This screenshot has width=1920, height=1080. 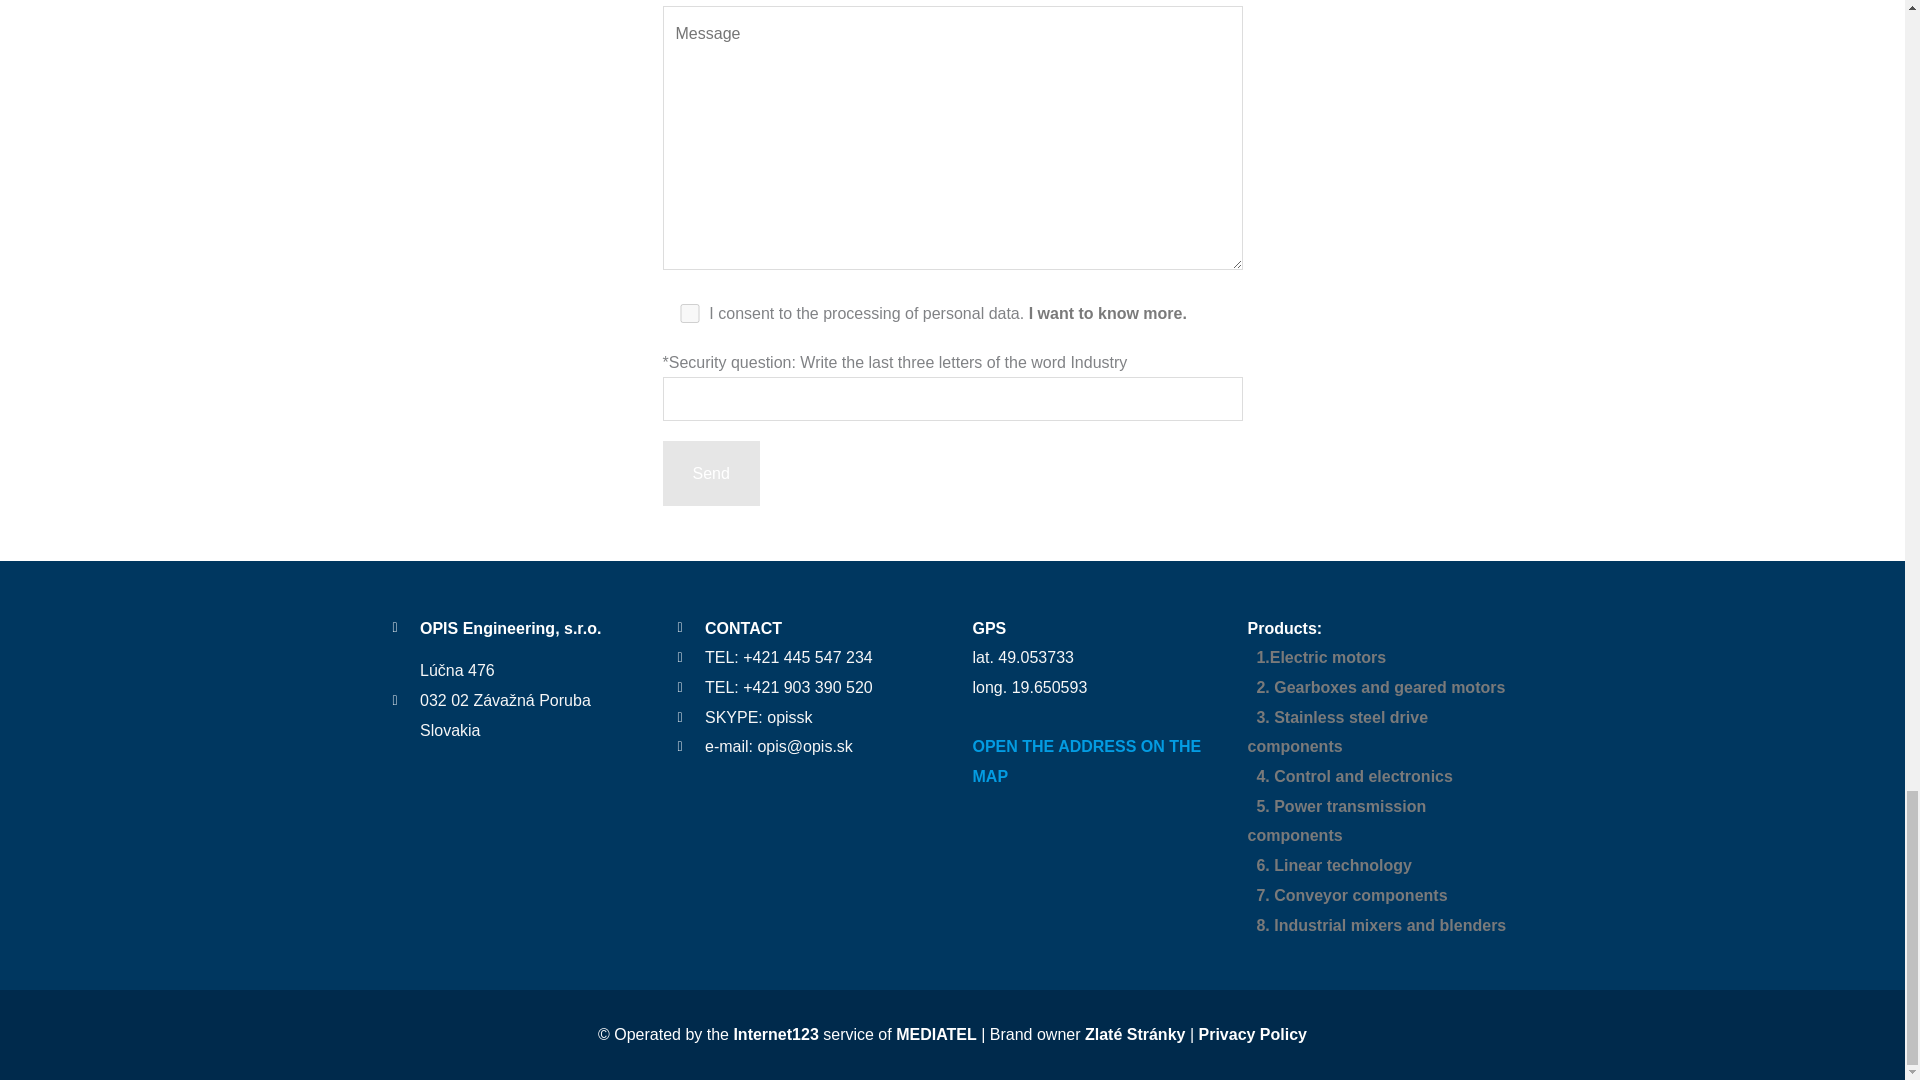 What do you see at coordinates (688, 312) in the screenshot?
I see `1` at bounding box center [688, 312].